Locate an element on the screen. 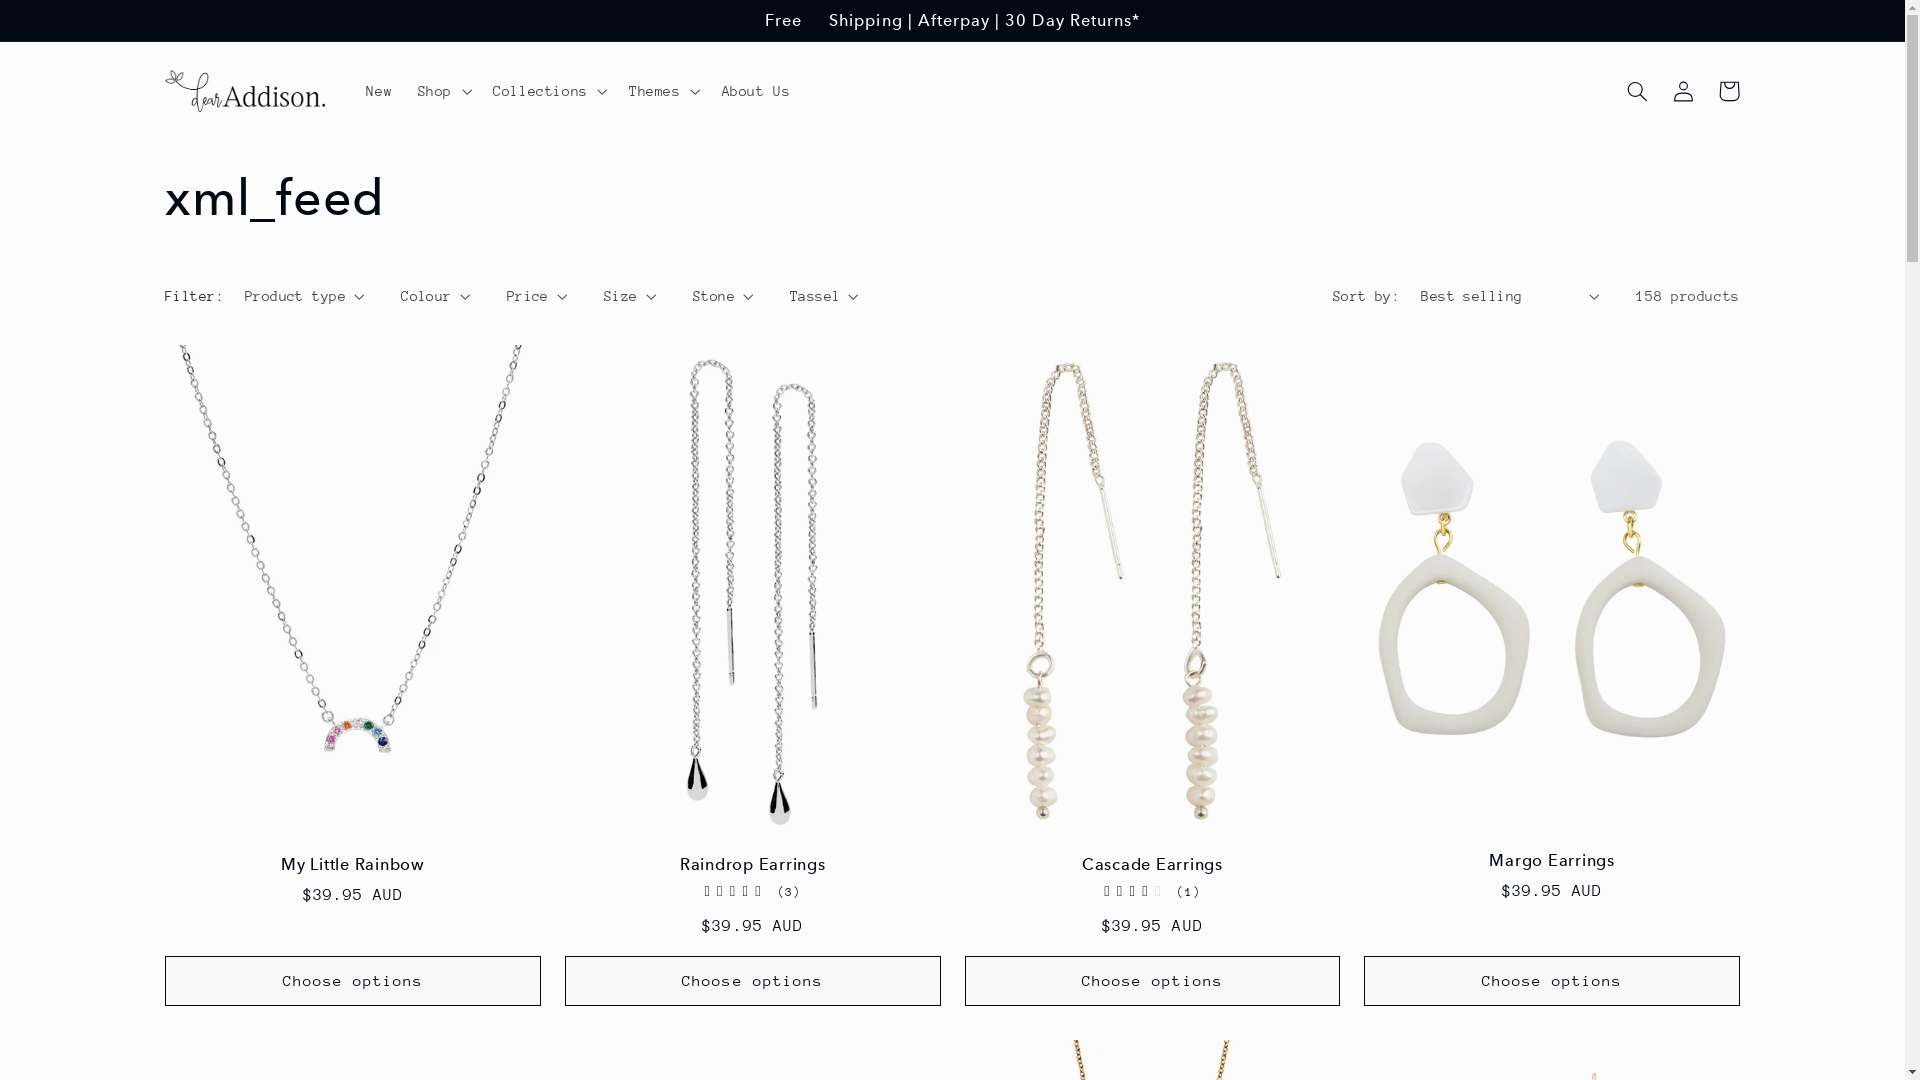  New is located at coordinates (380, 91).